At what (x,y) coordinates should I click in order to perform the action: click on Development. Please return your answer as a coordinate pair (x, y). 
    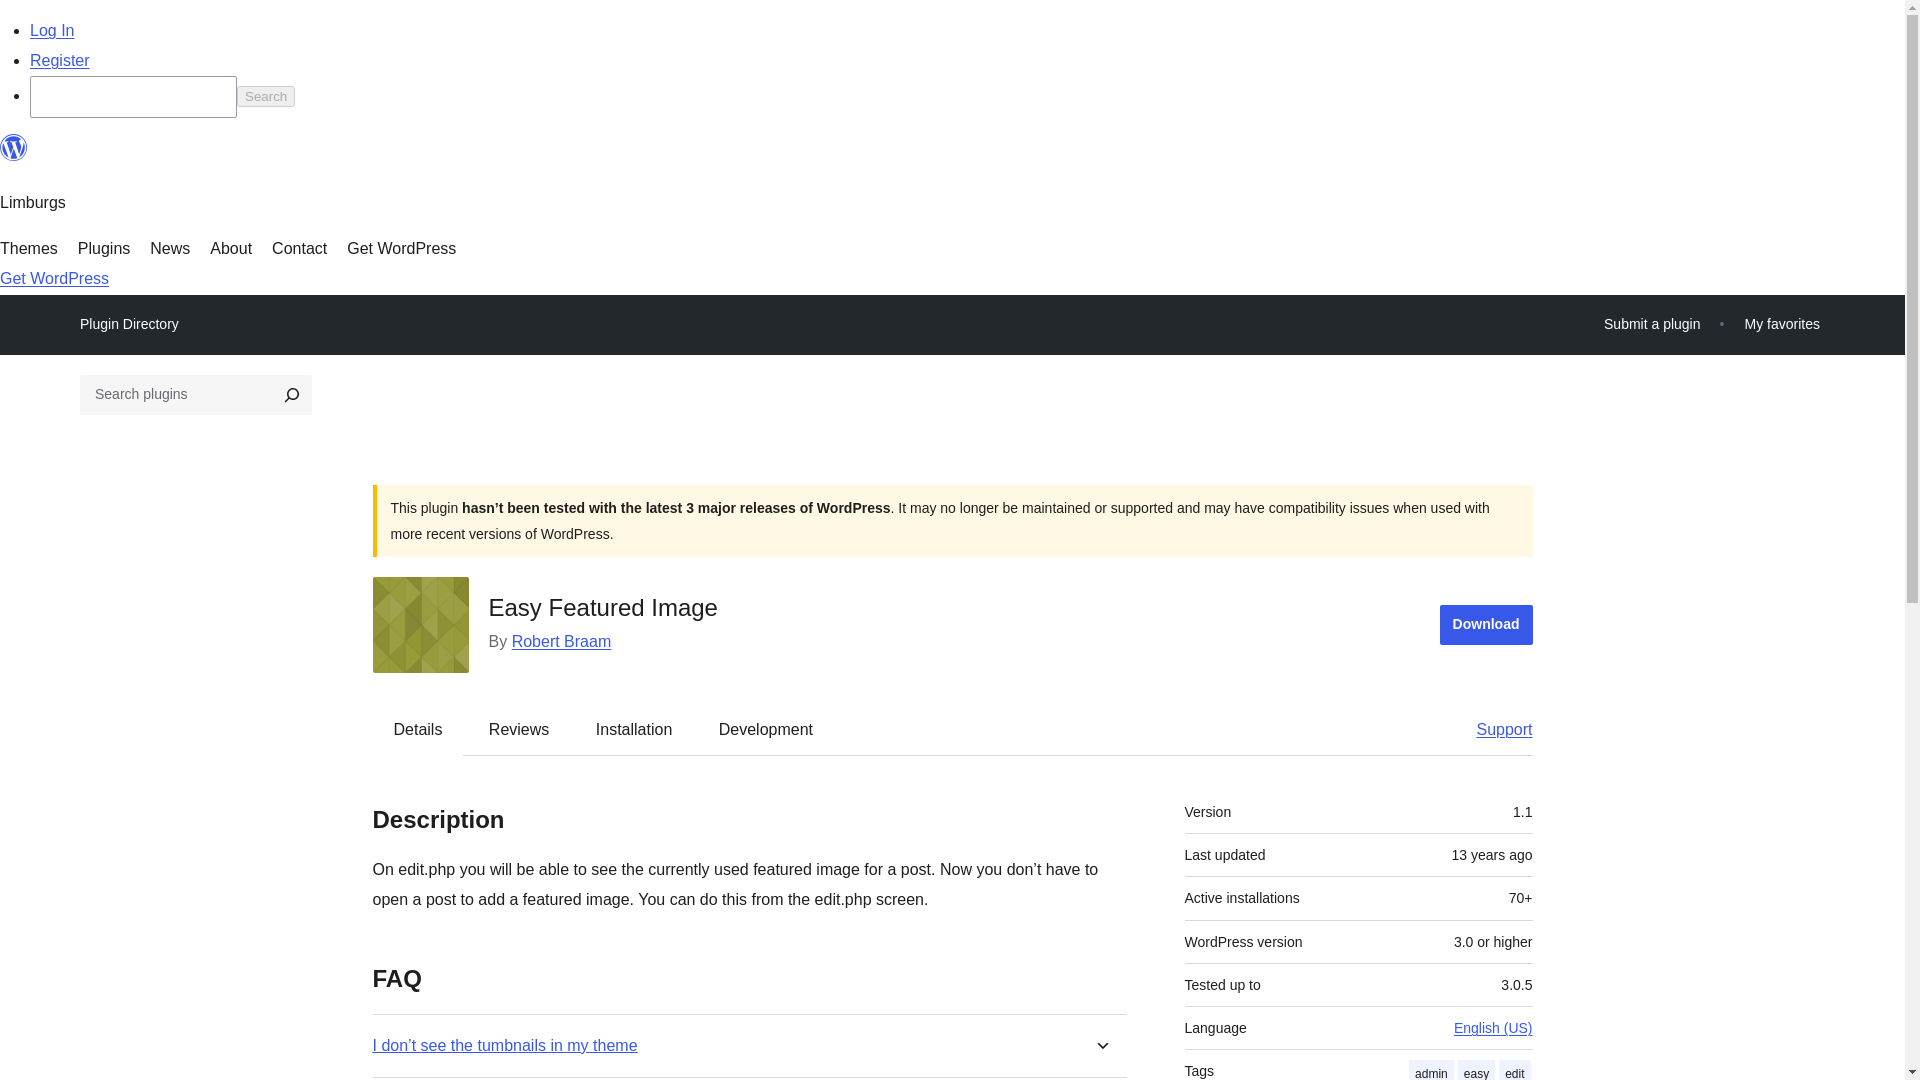
    Looking at the image, I should click on (766, 728).